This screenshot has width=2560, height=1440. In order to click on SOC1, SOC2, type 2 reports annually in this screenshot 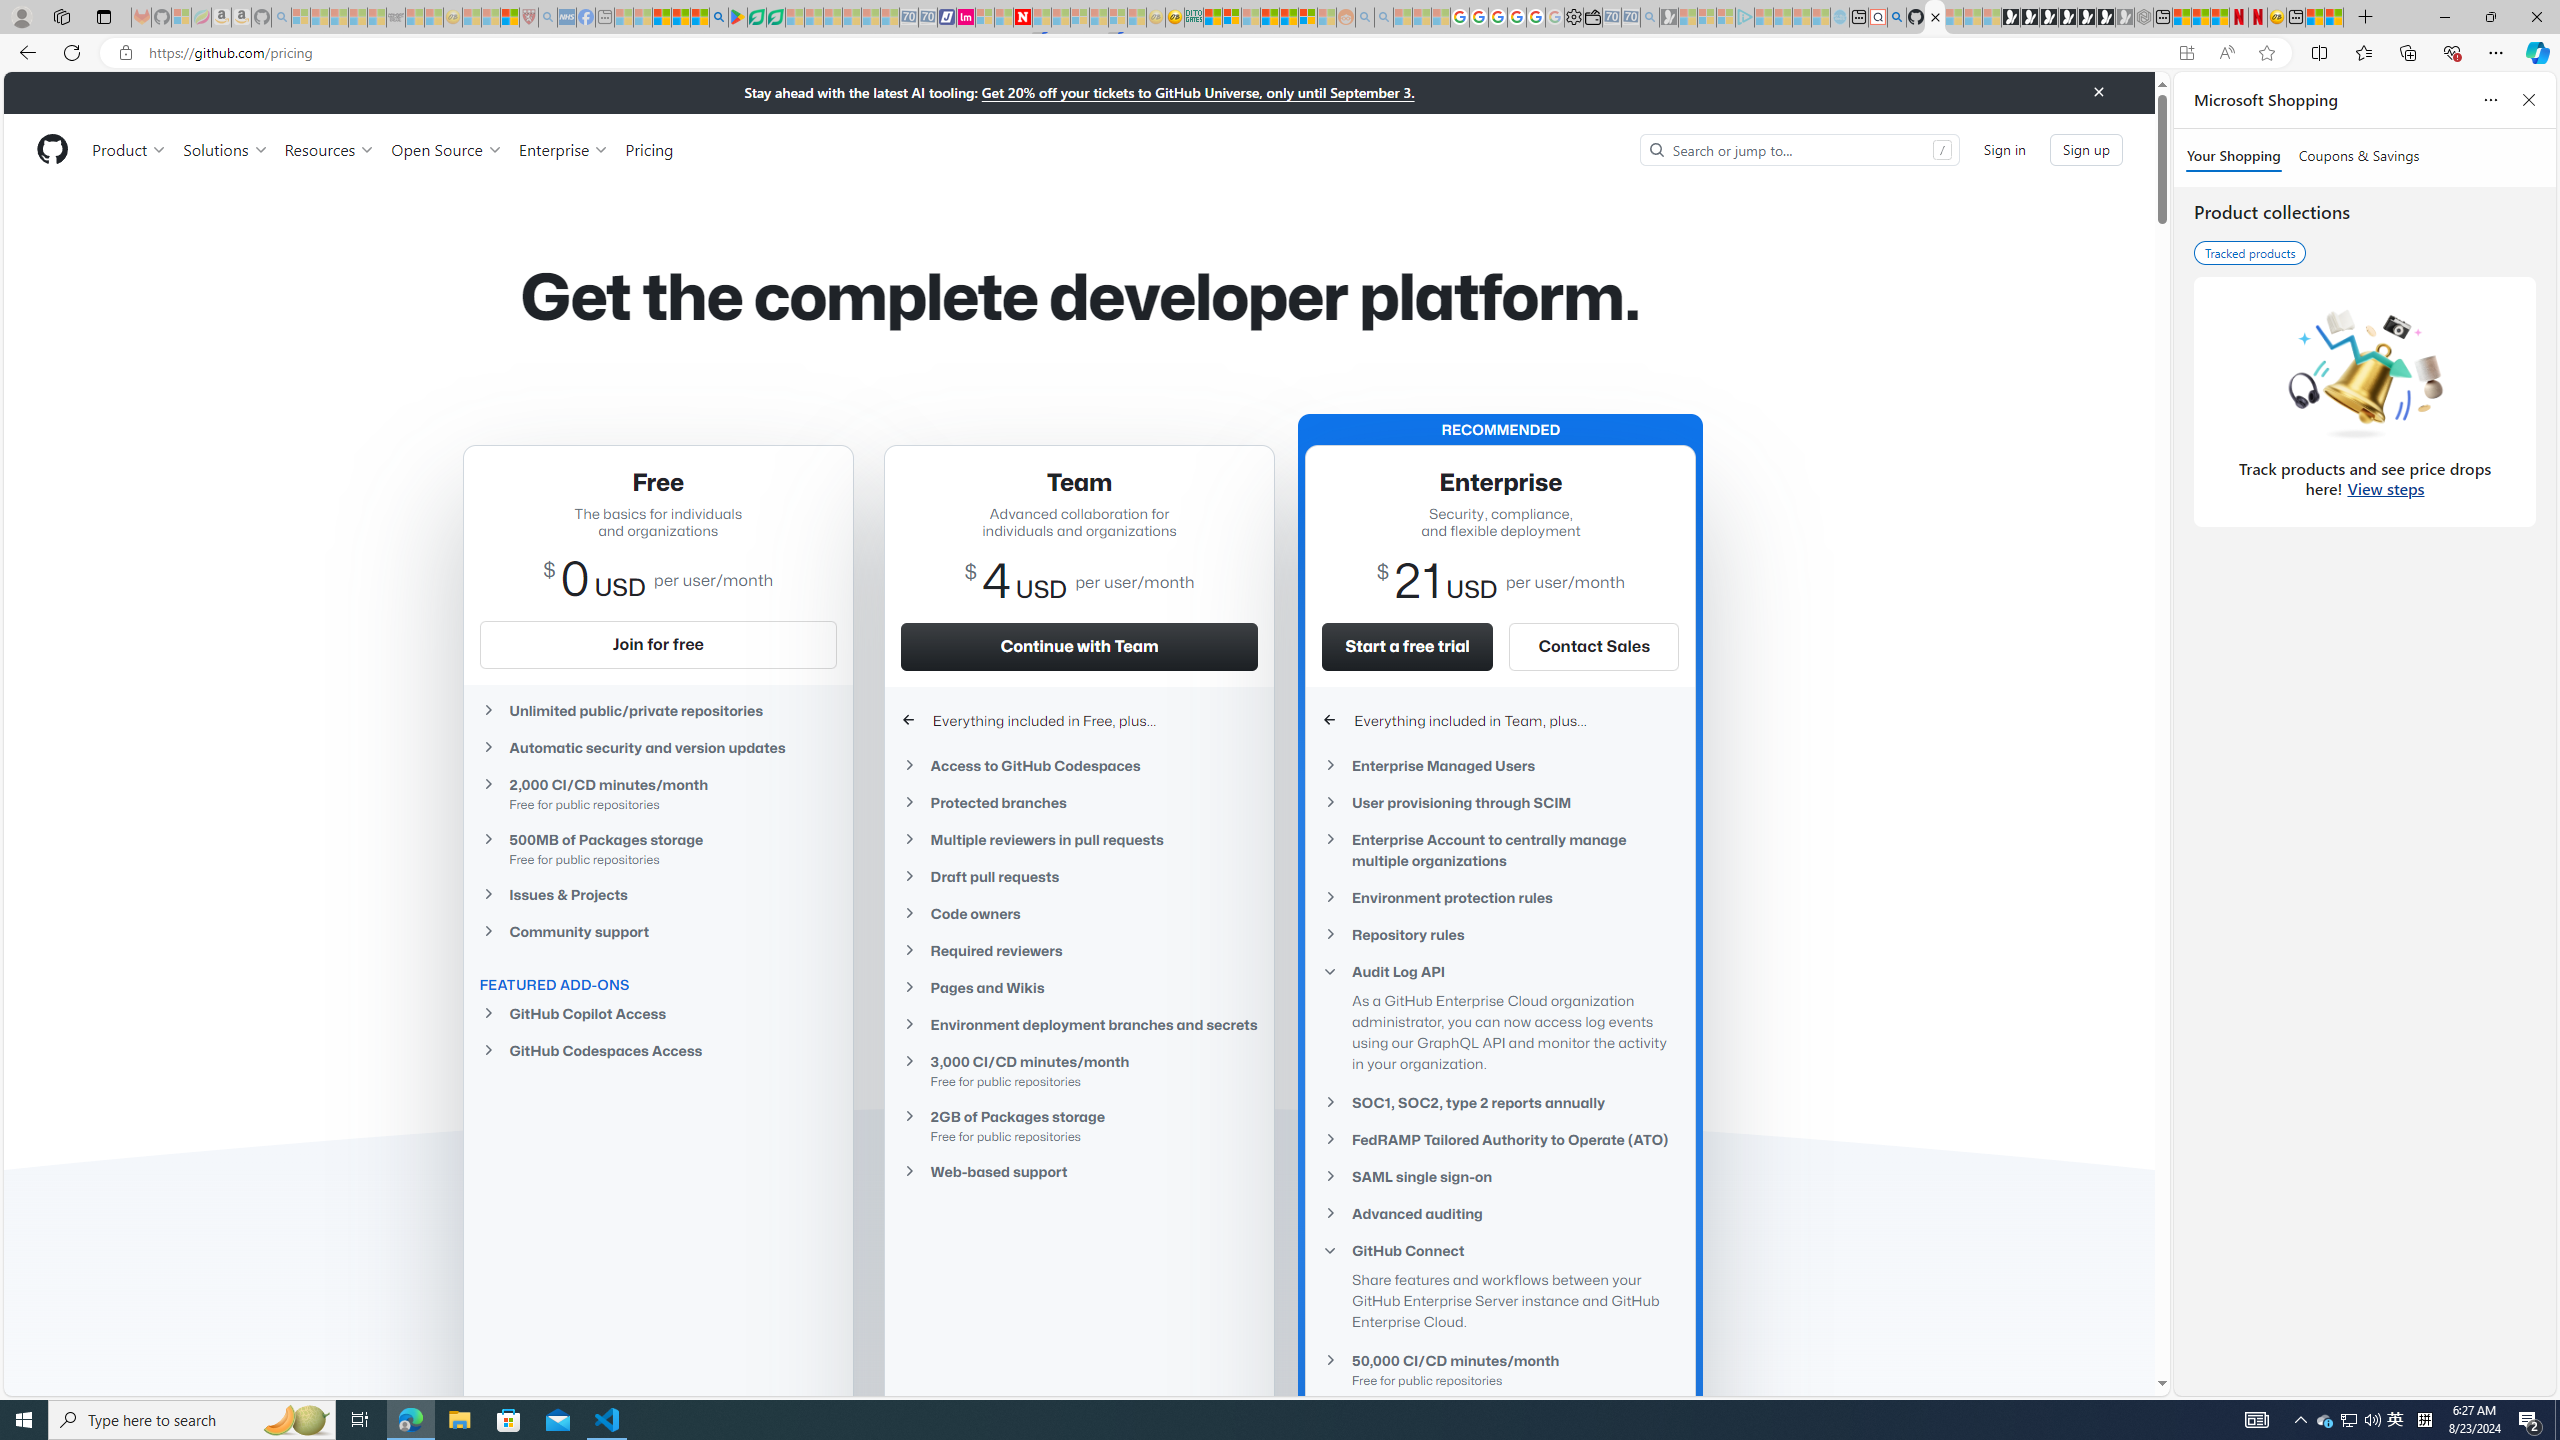, I will do `click(1500, 1102)`.